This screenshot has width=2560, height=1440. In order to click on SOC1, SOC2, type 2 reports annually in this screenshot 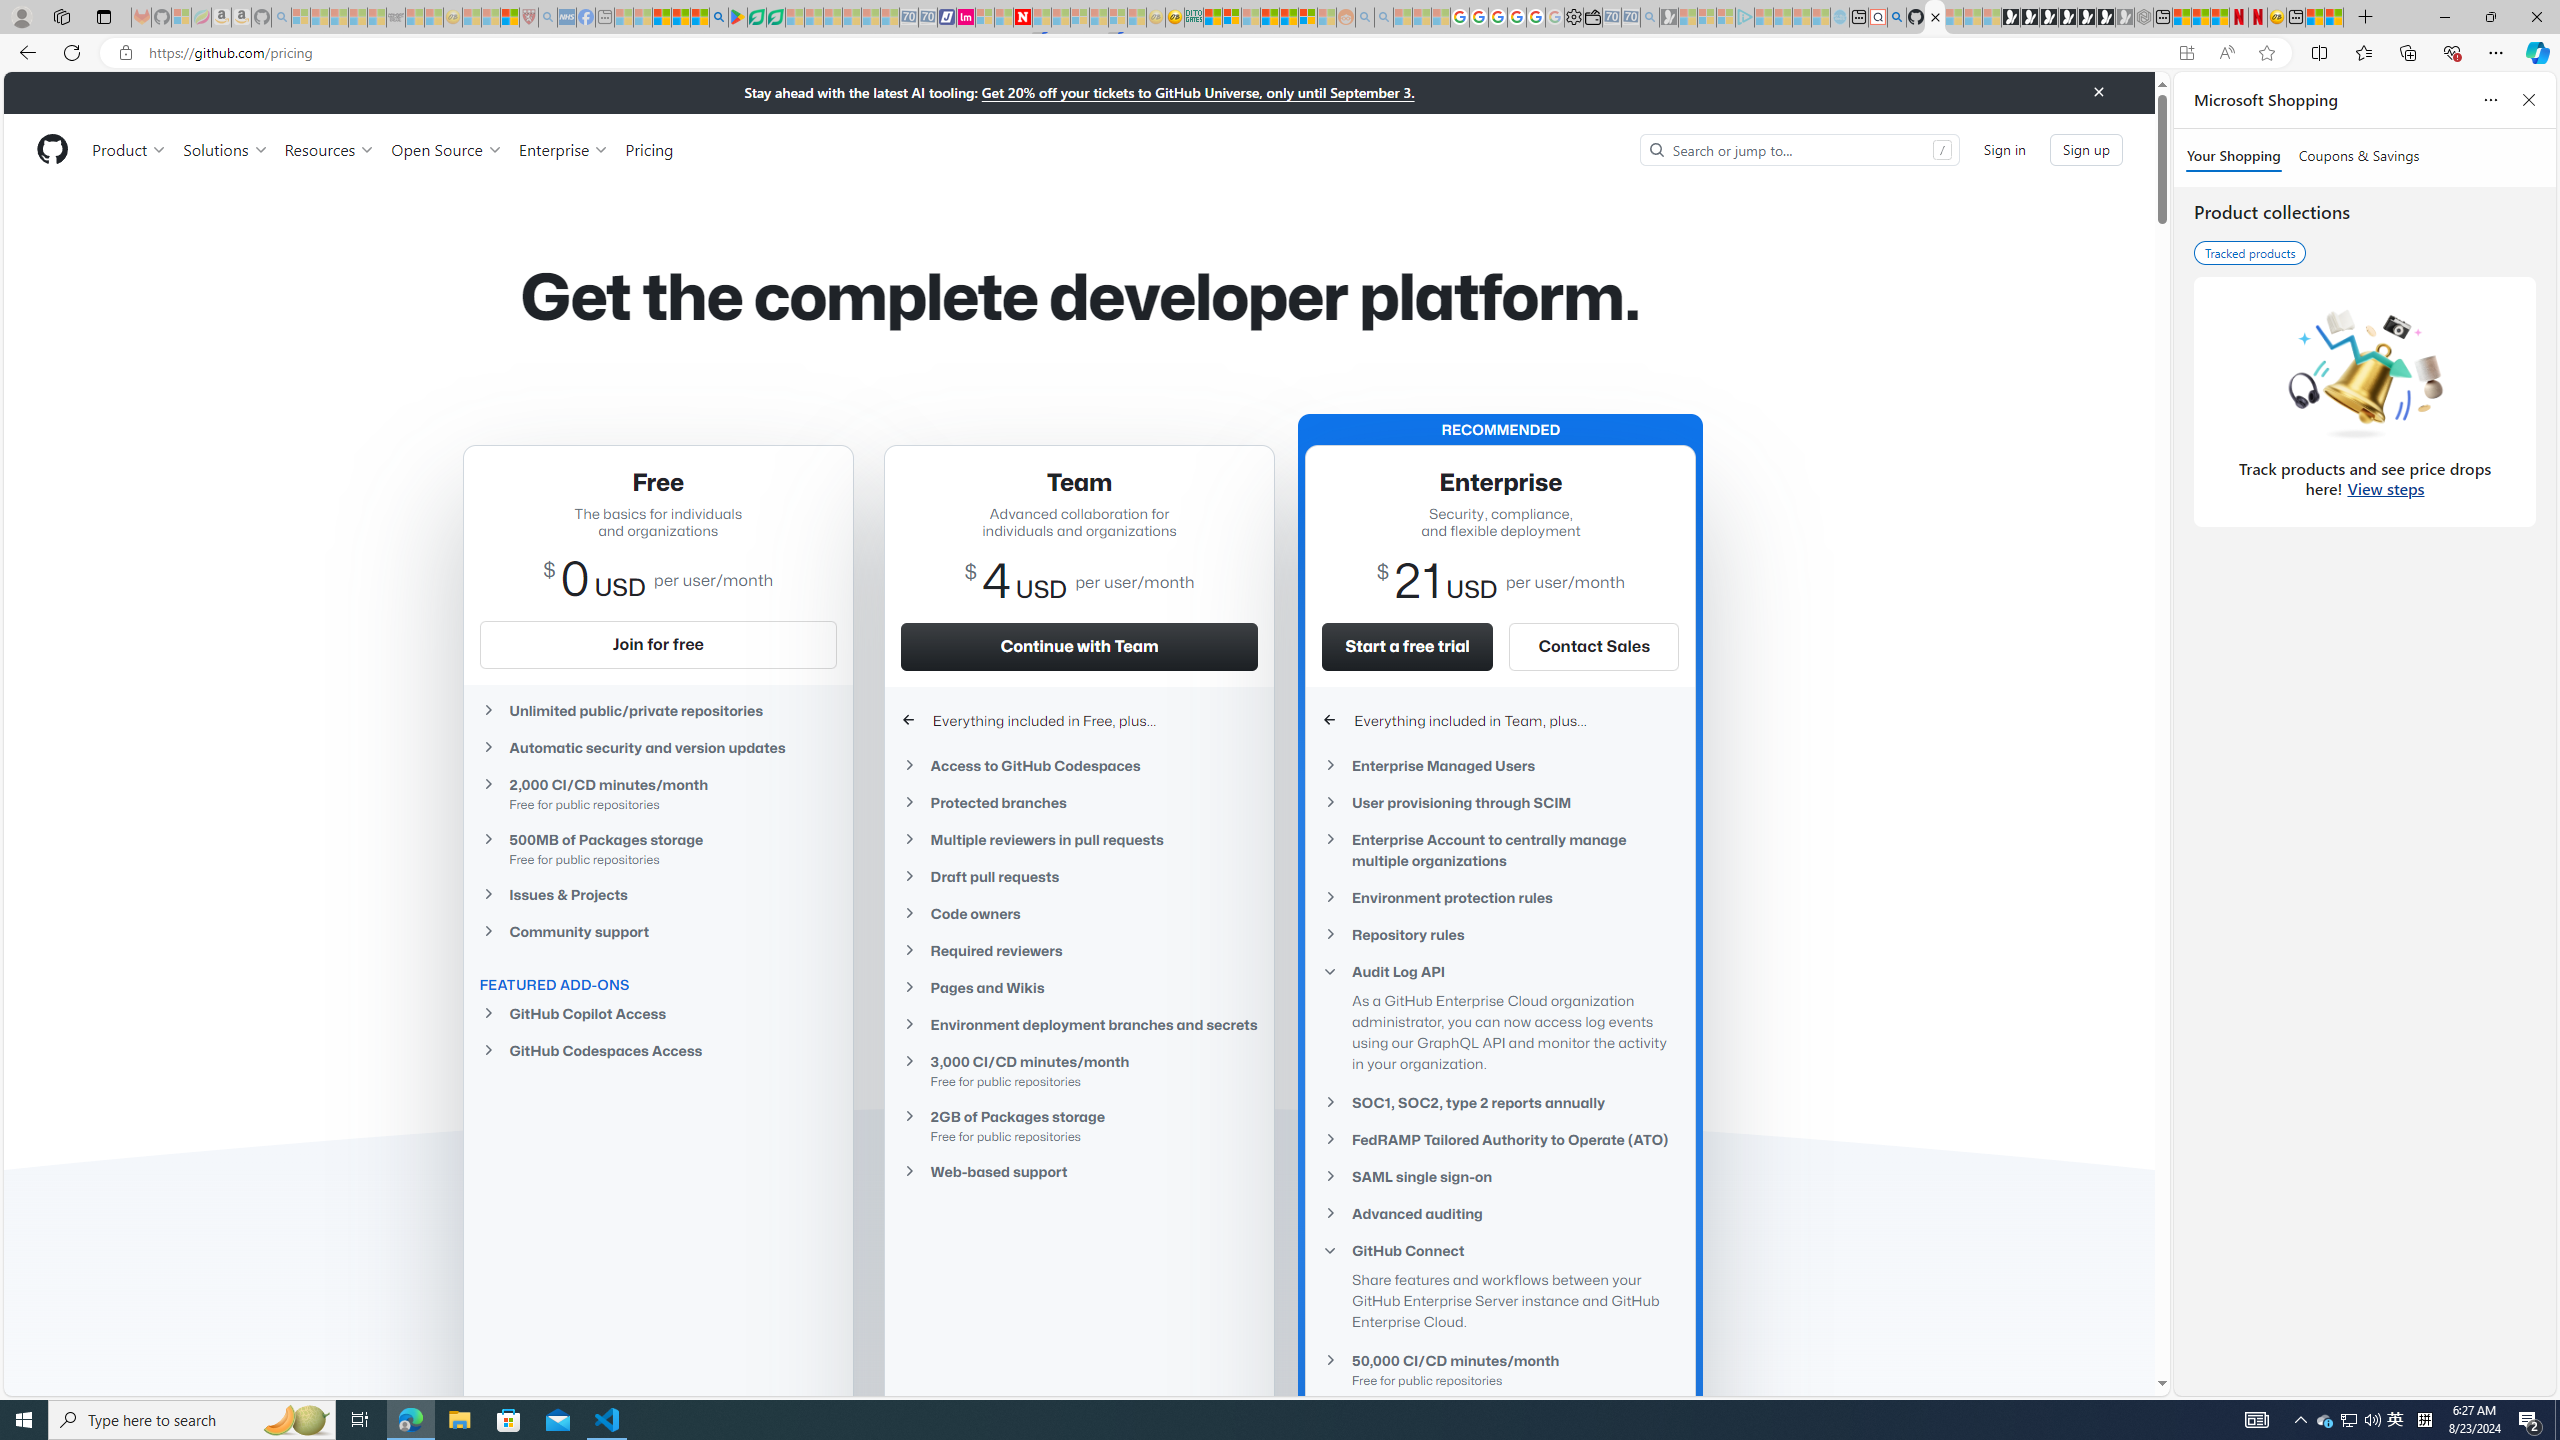, I will do `click(1500, 1102)`.